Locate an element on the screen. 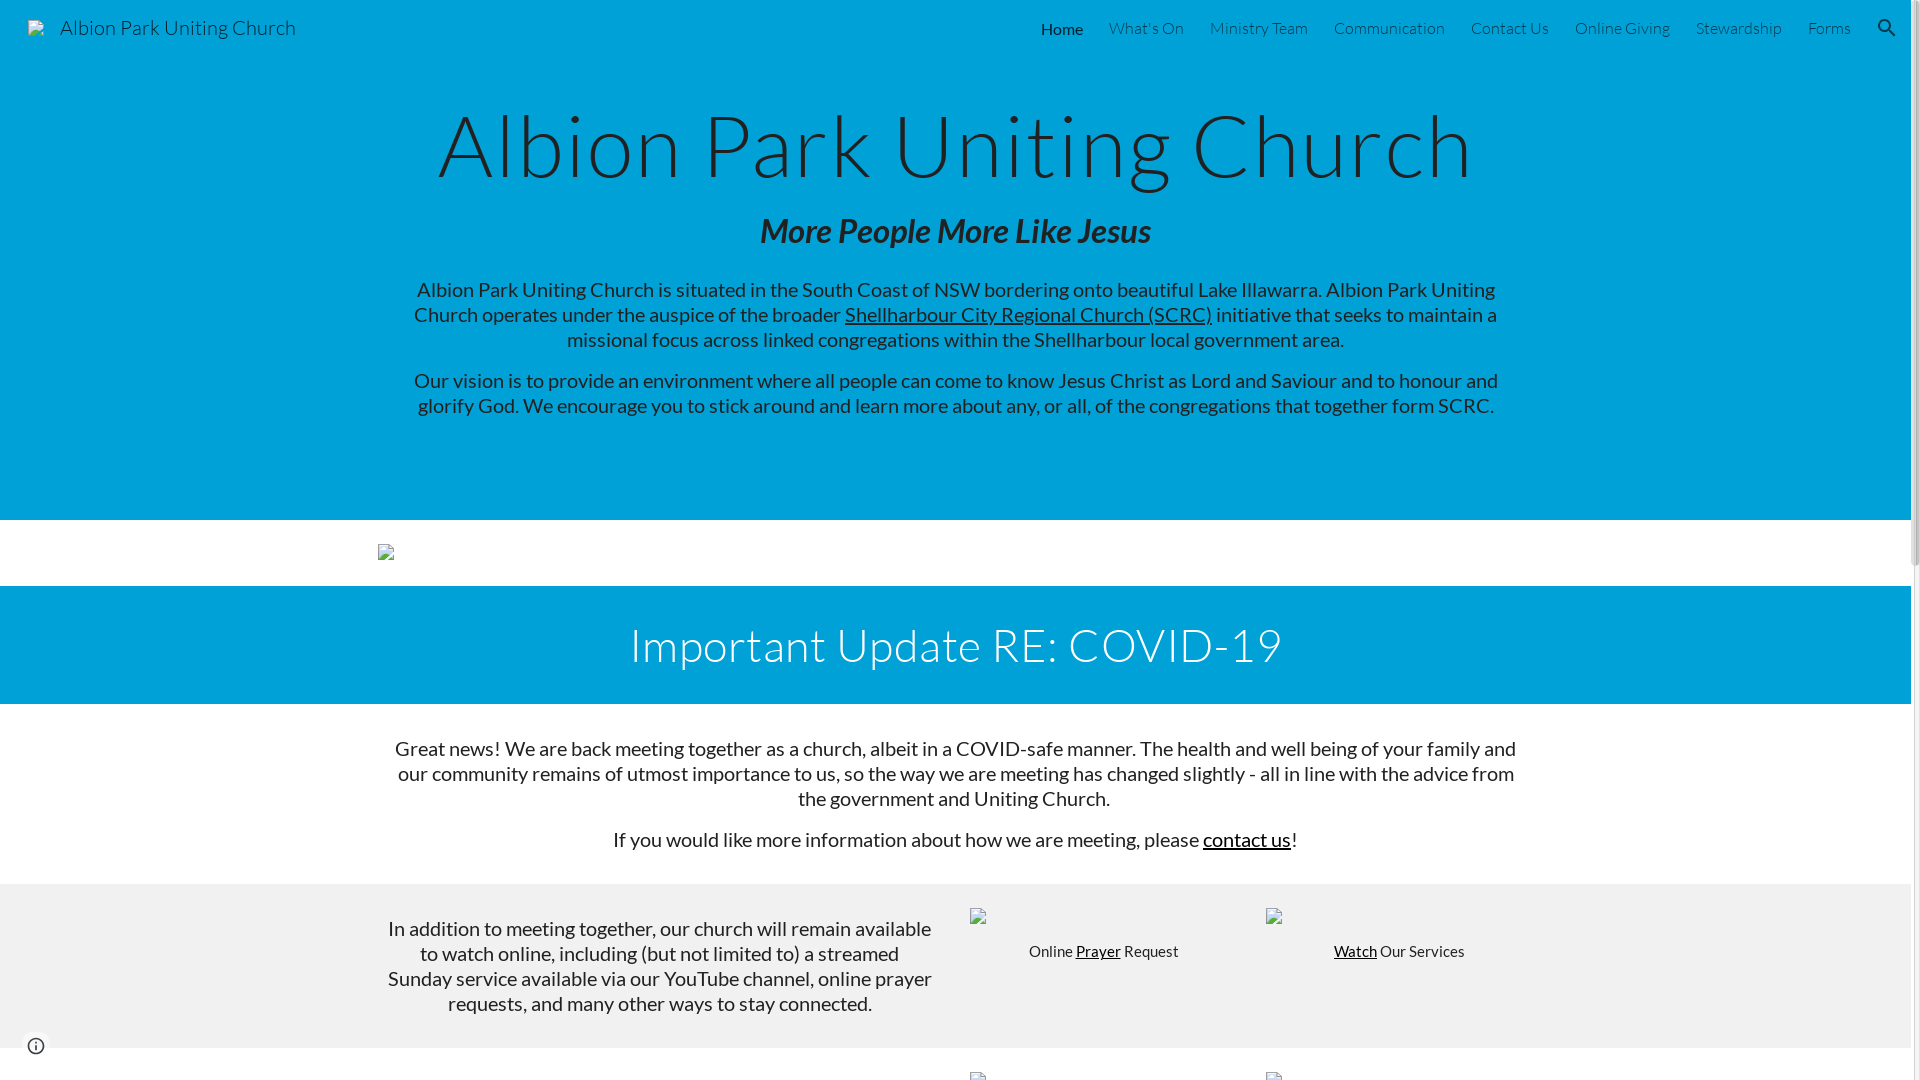  Watch is located at coordinates (1356, 952).